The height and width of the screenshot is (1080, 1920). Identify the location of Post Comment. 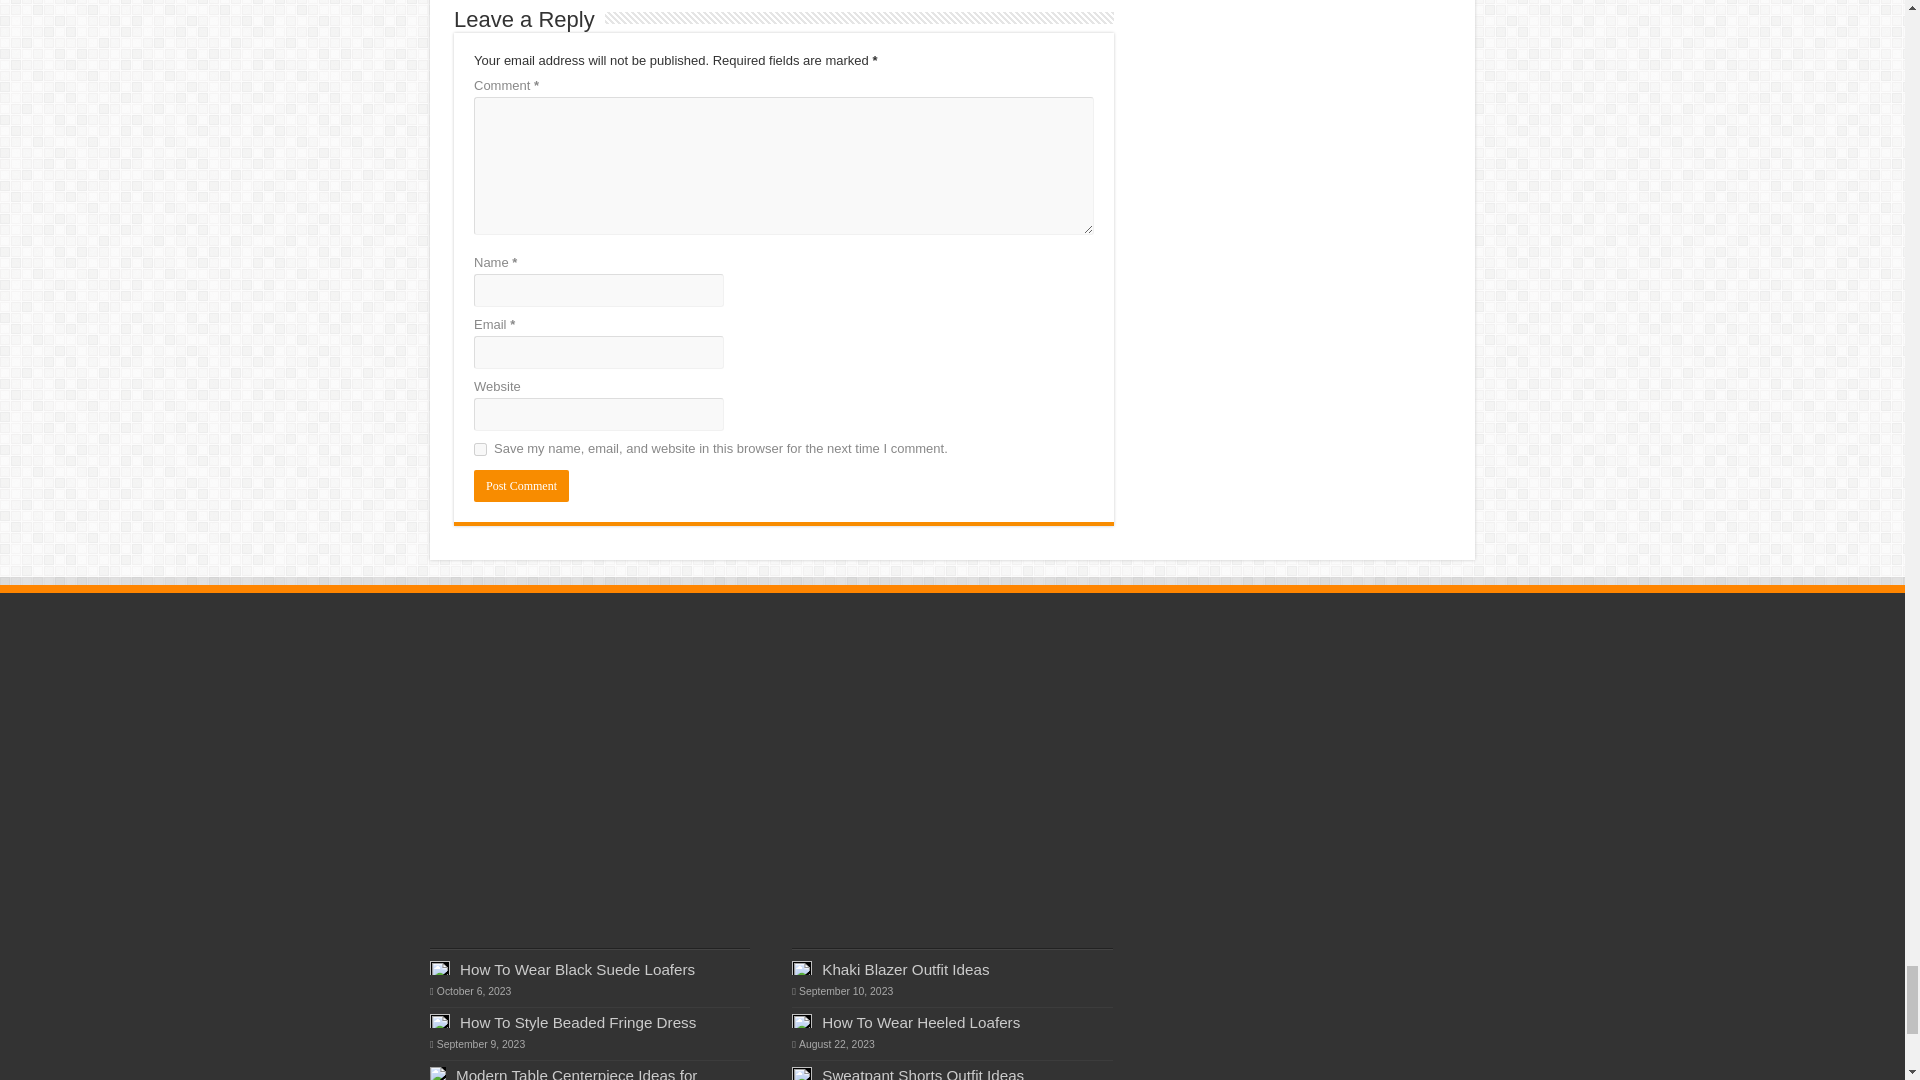
(521, 486).